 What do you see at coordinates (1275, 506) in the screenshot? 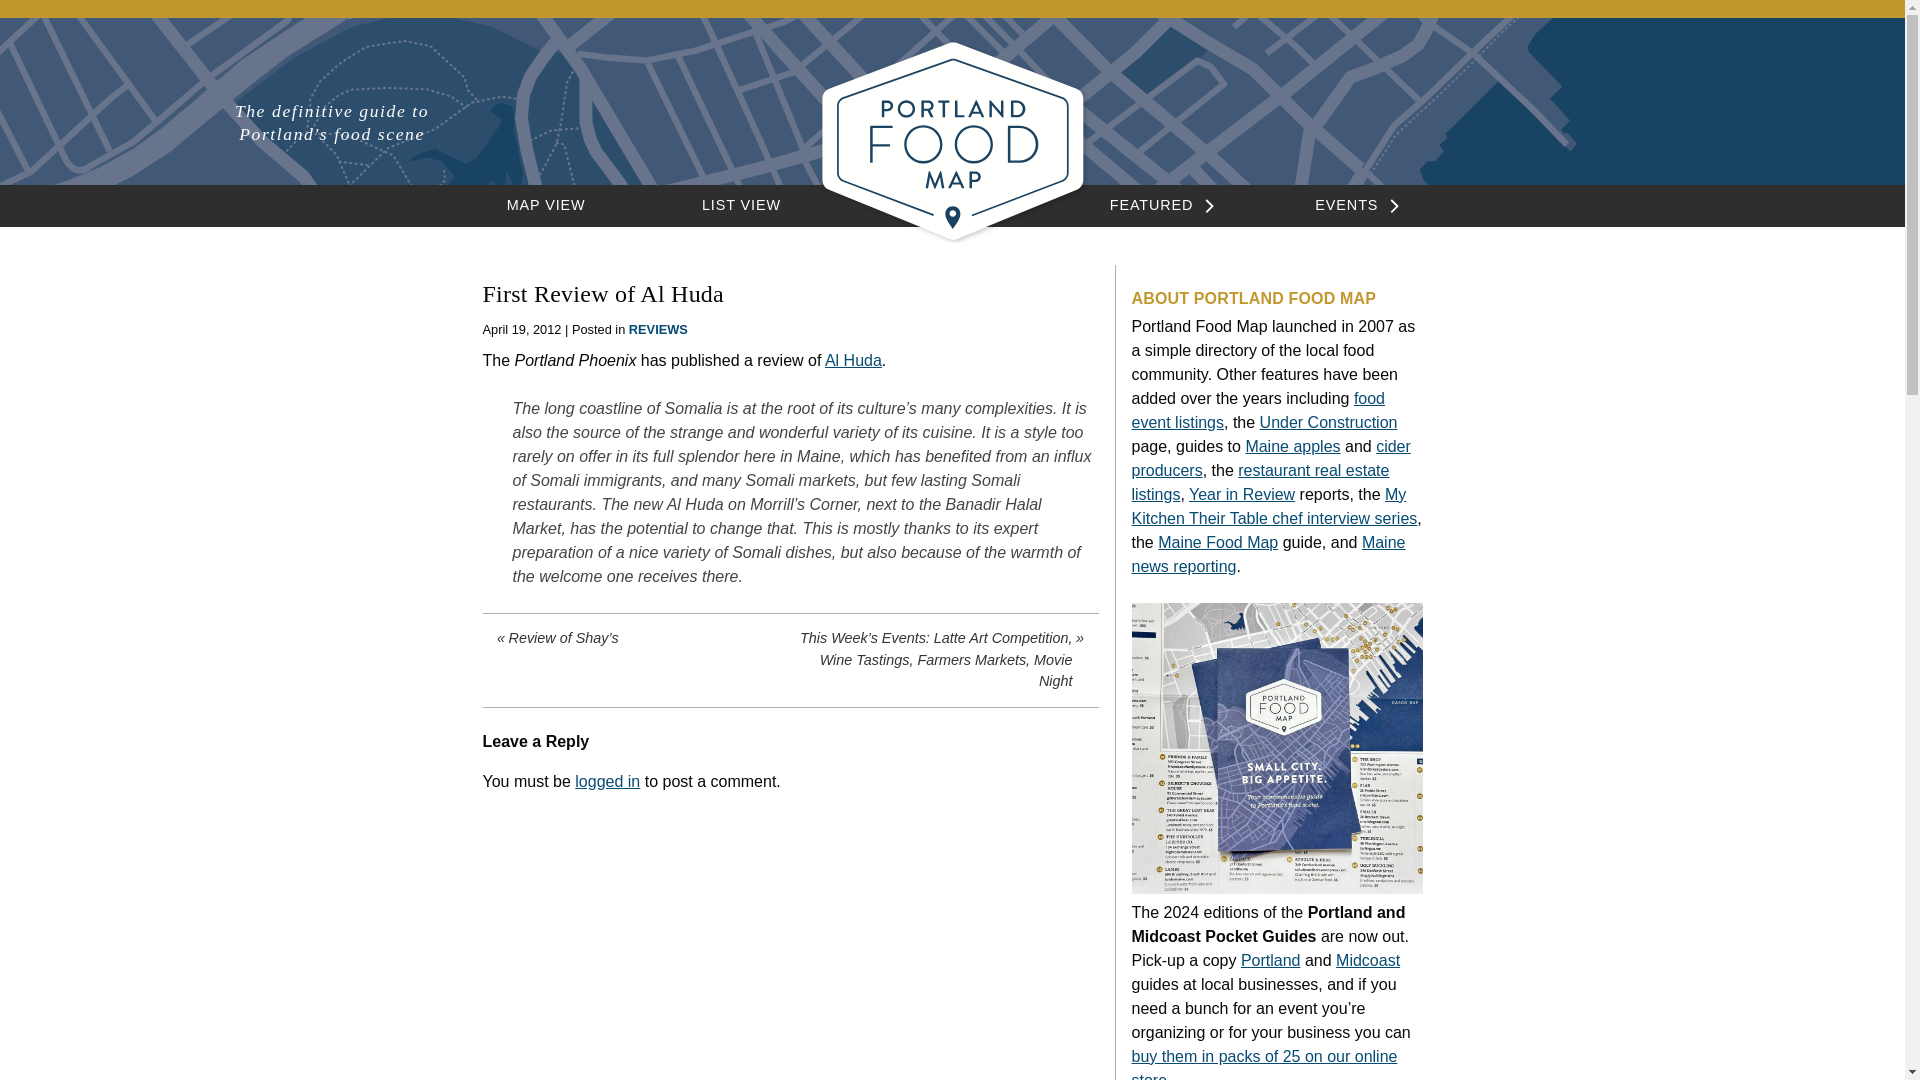
I see `My Kitchen Their Table chef interview series` at bounding box center [1275, 506].